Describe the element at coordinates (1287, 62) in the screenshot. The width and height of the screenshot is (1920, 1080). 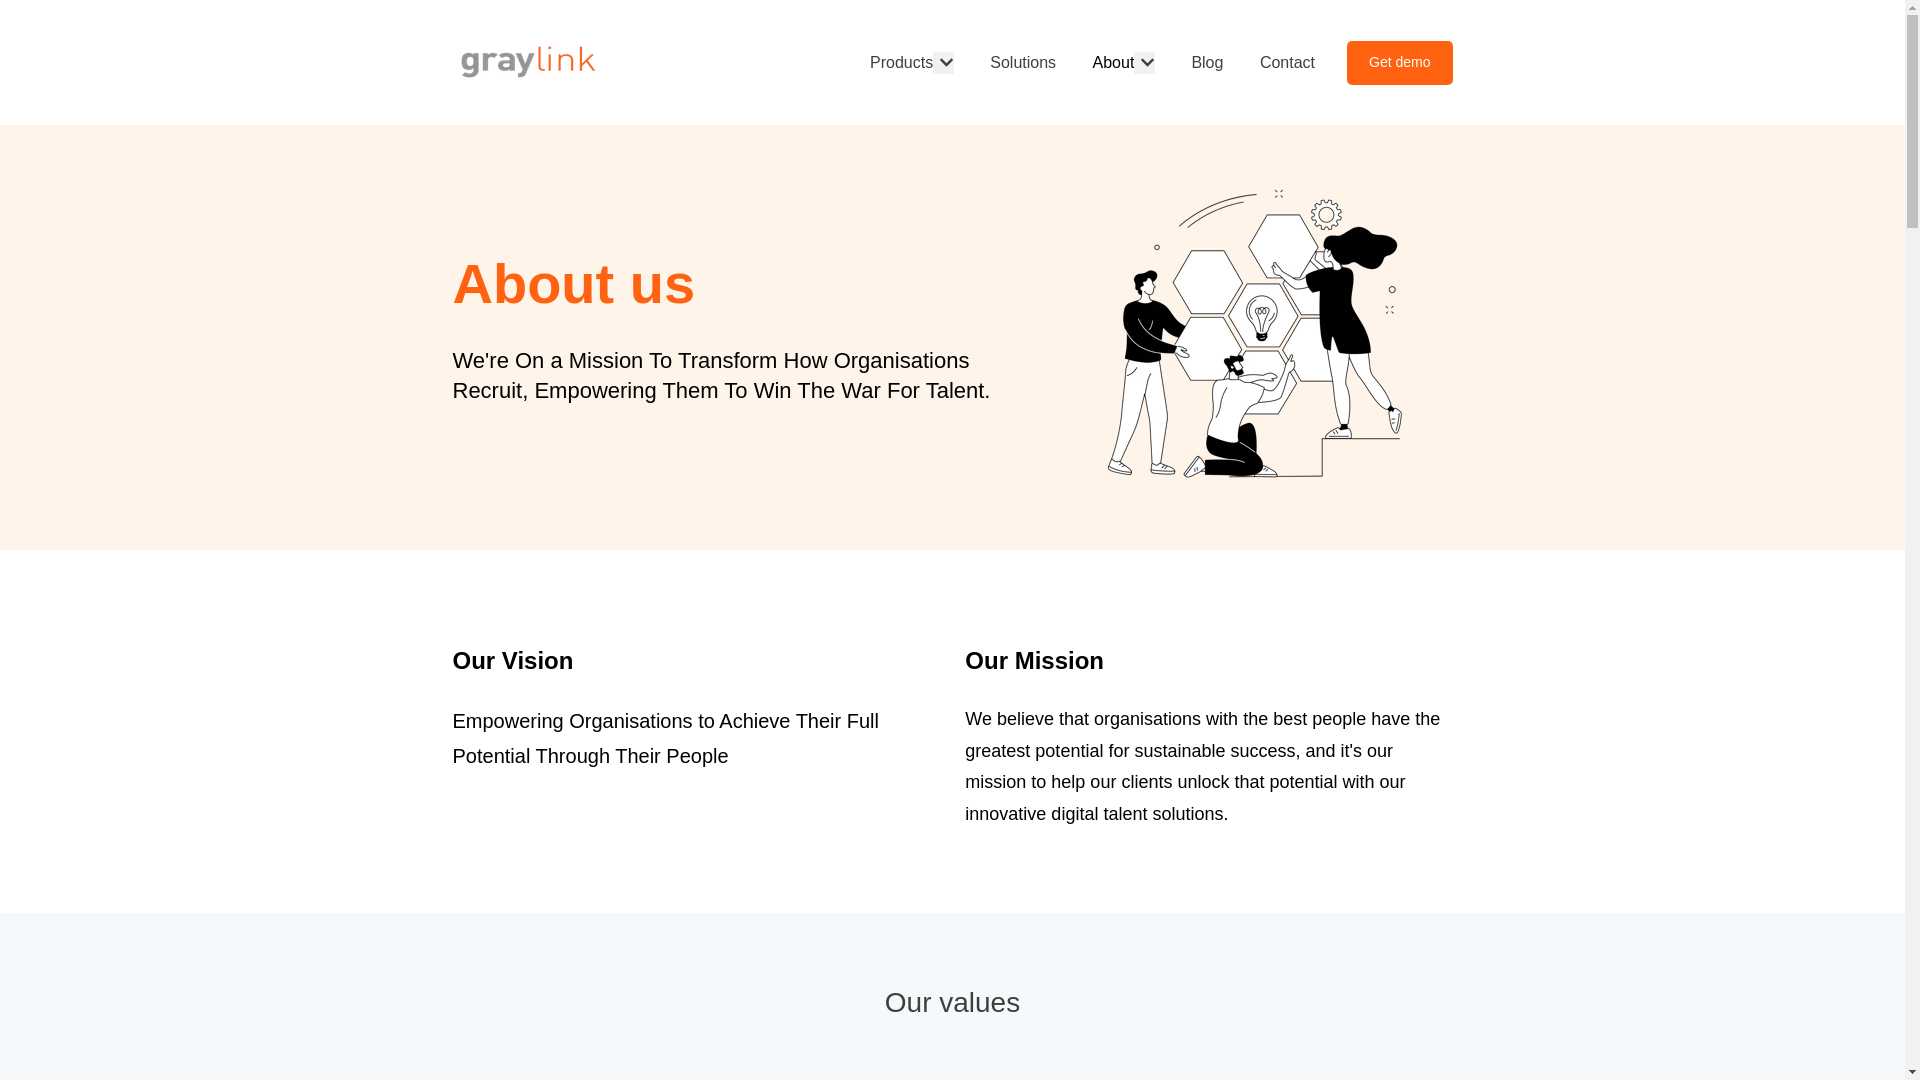
I see `Contact` at that location.